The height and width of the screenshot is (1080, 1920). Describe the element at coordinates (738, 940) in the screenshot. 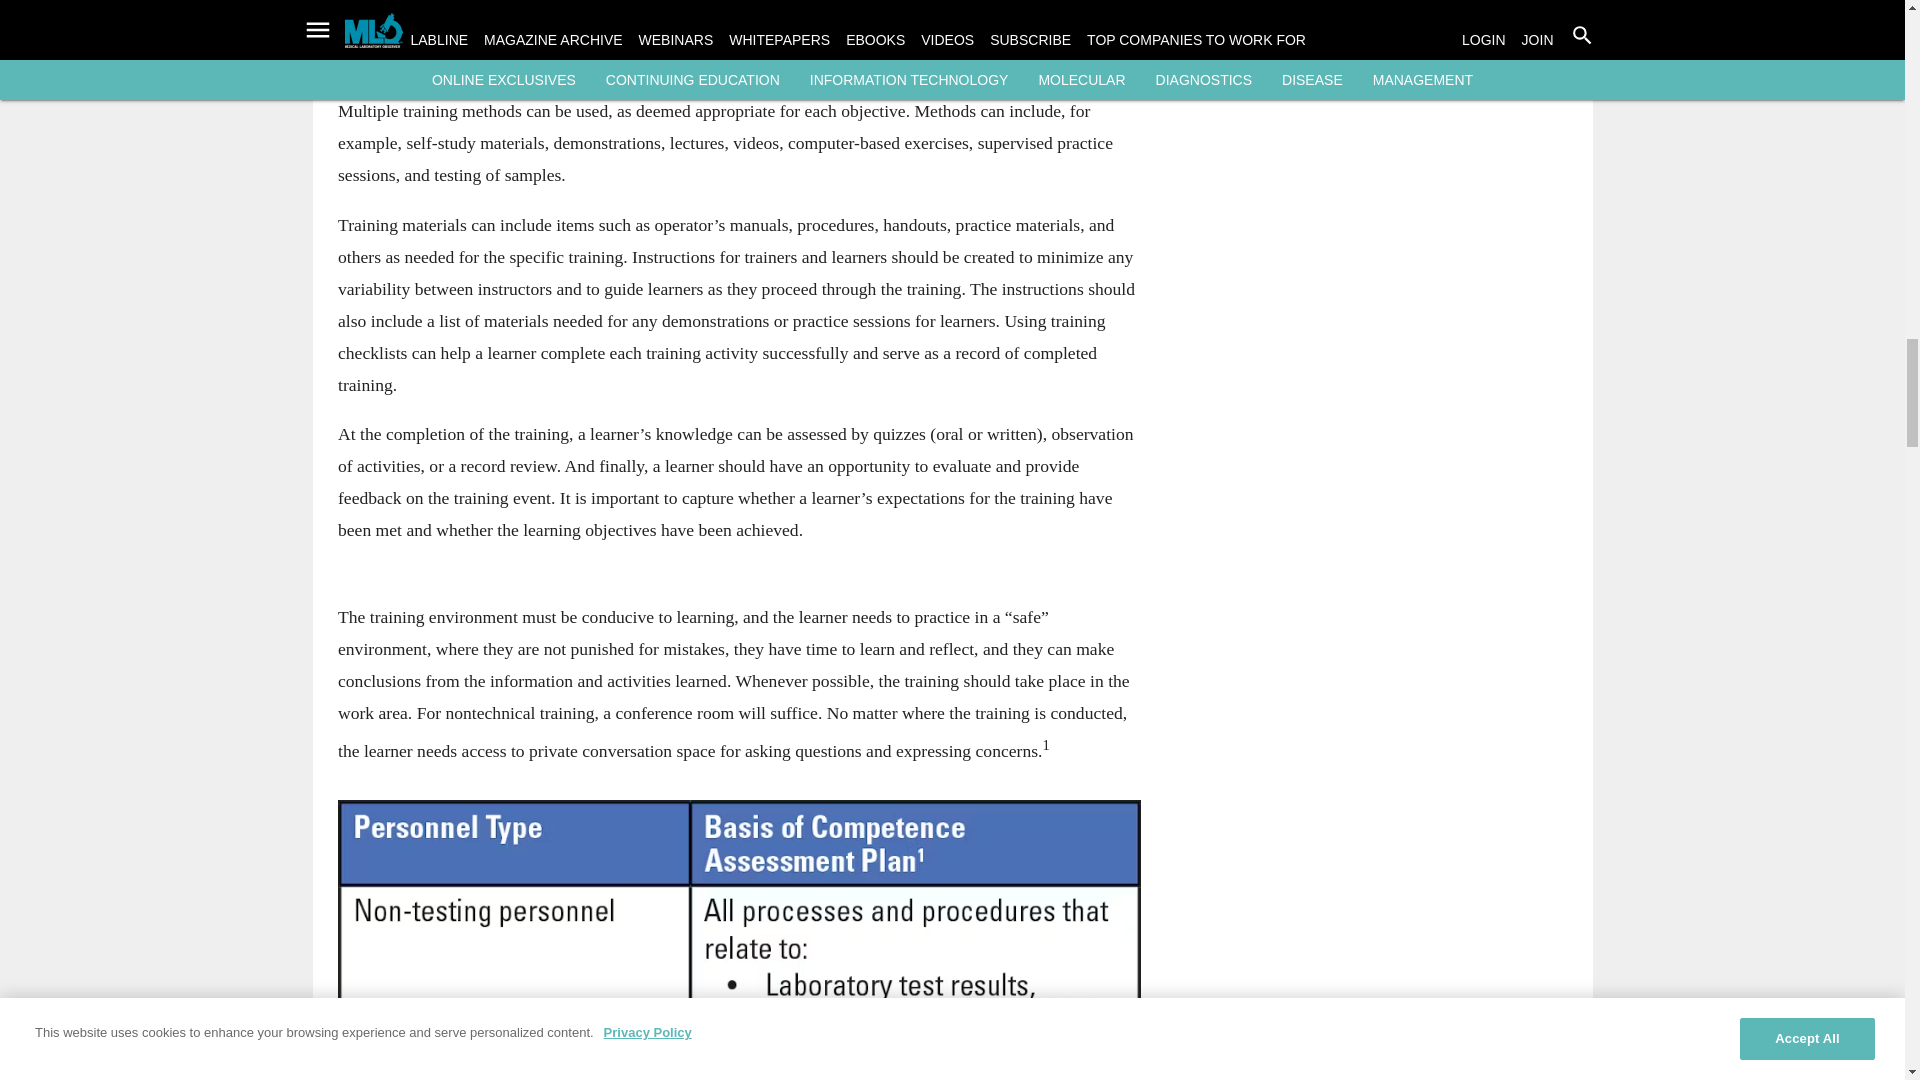

I see `Mlo202106 Lab Man Table2` at that location.